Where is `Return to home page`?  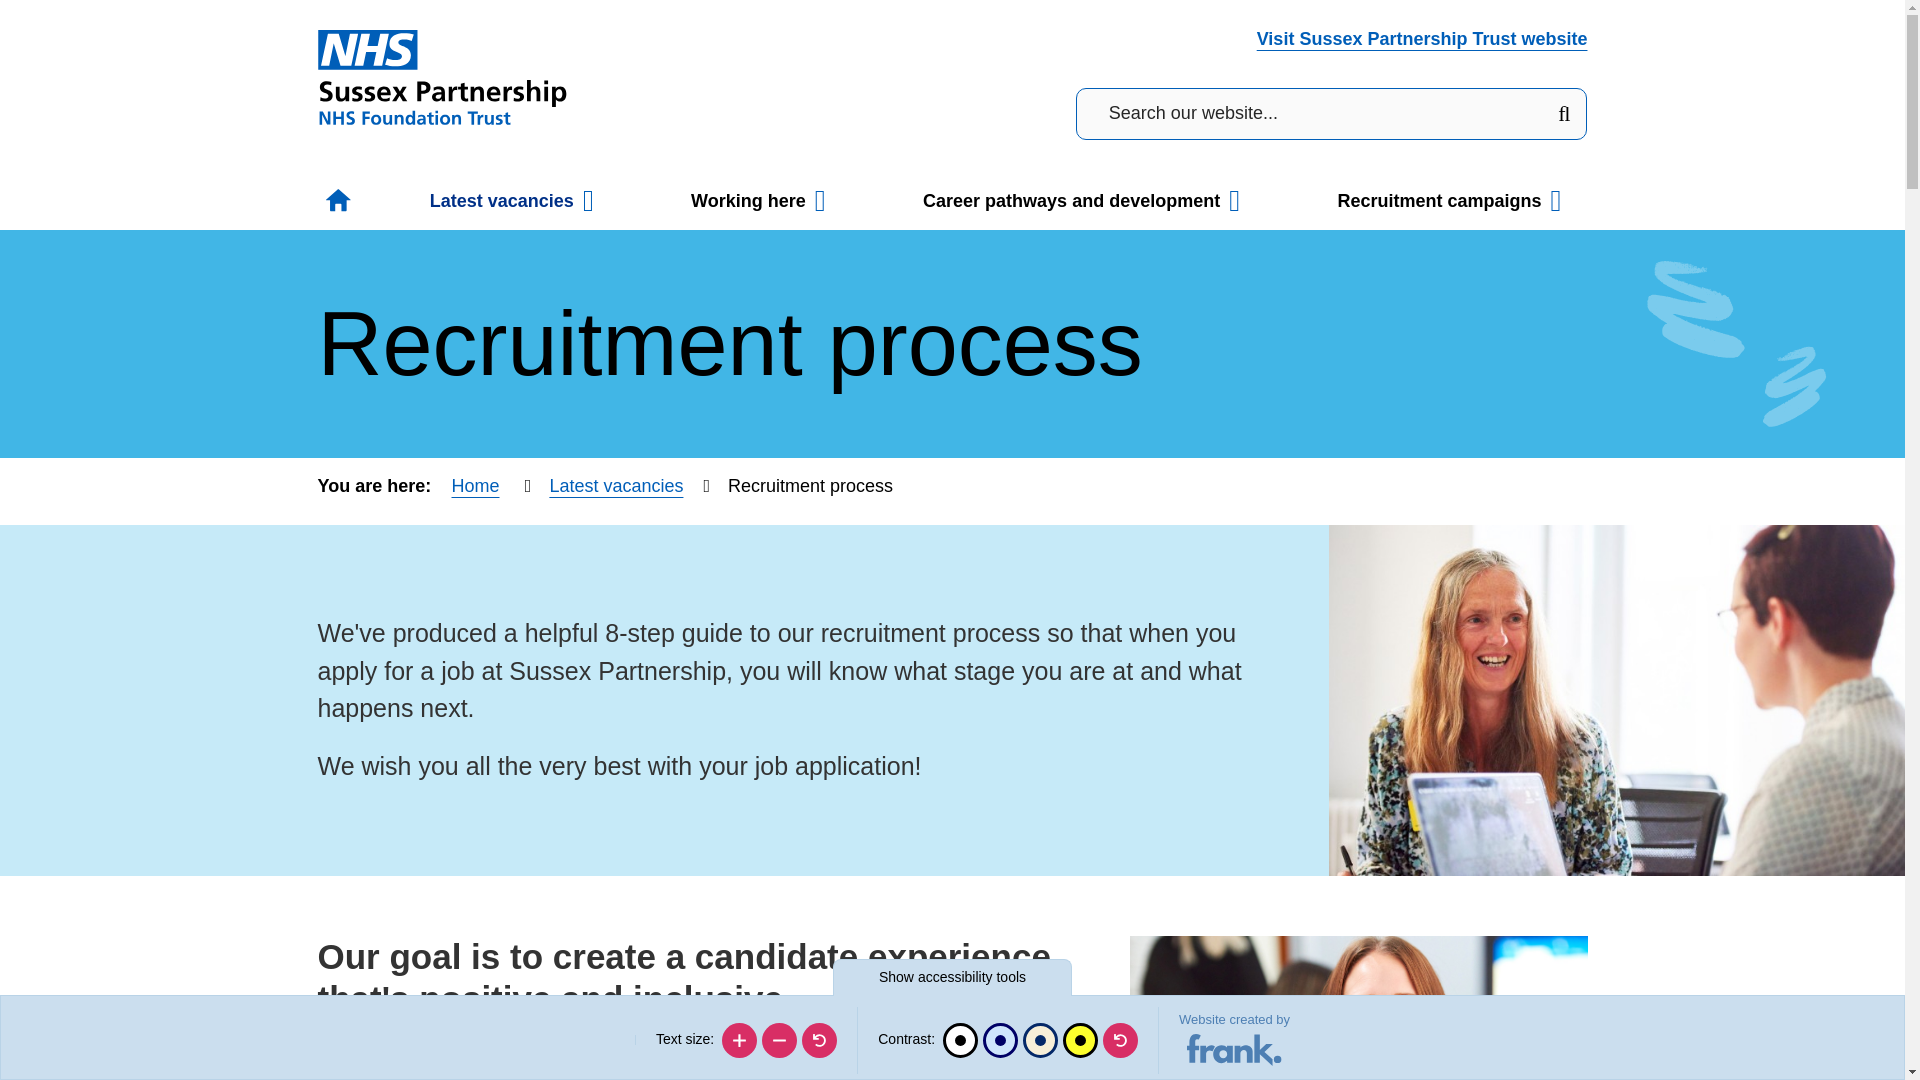
Return to home page is located at coordinates (443, 76).